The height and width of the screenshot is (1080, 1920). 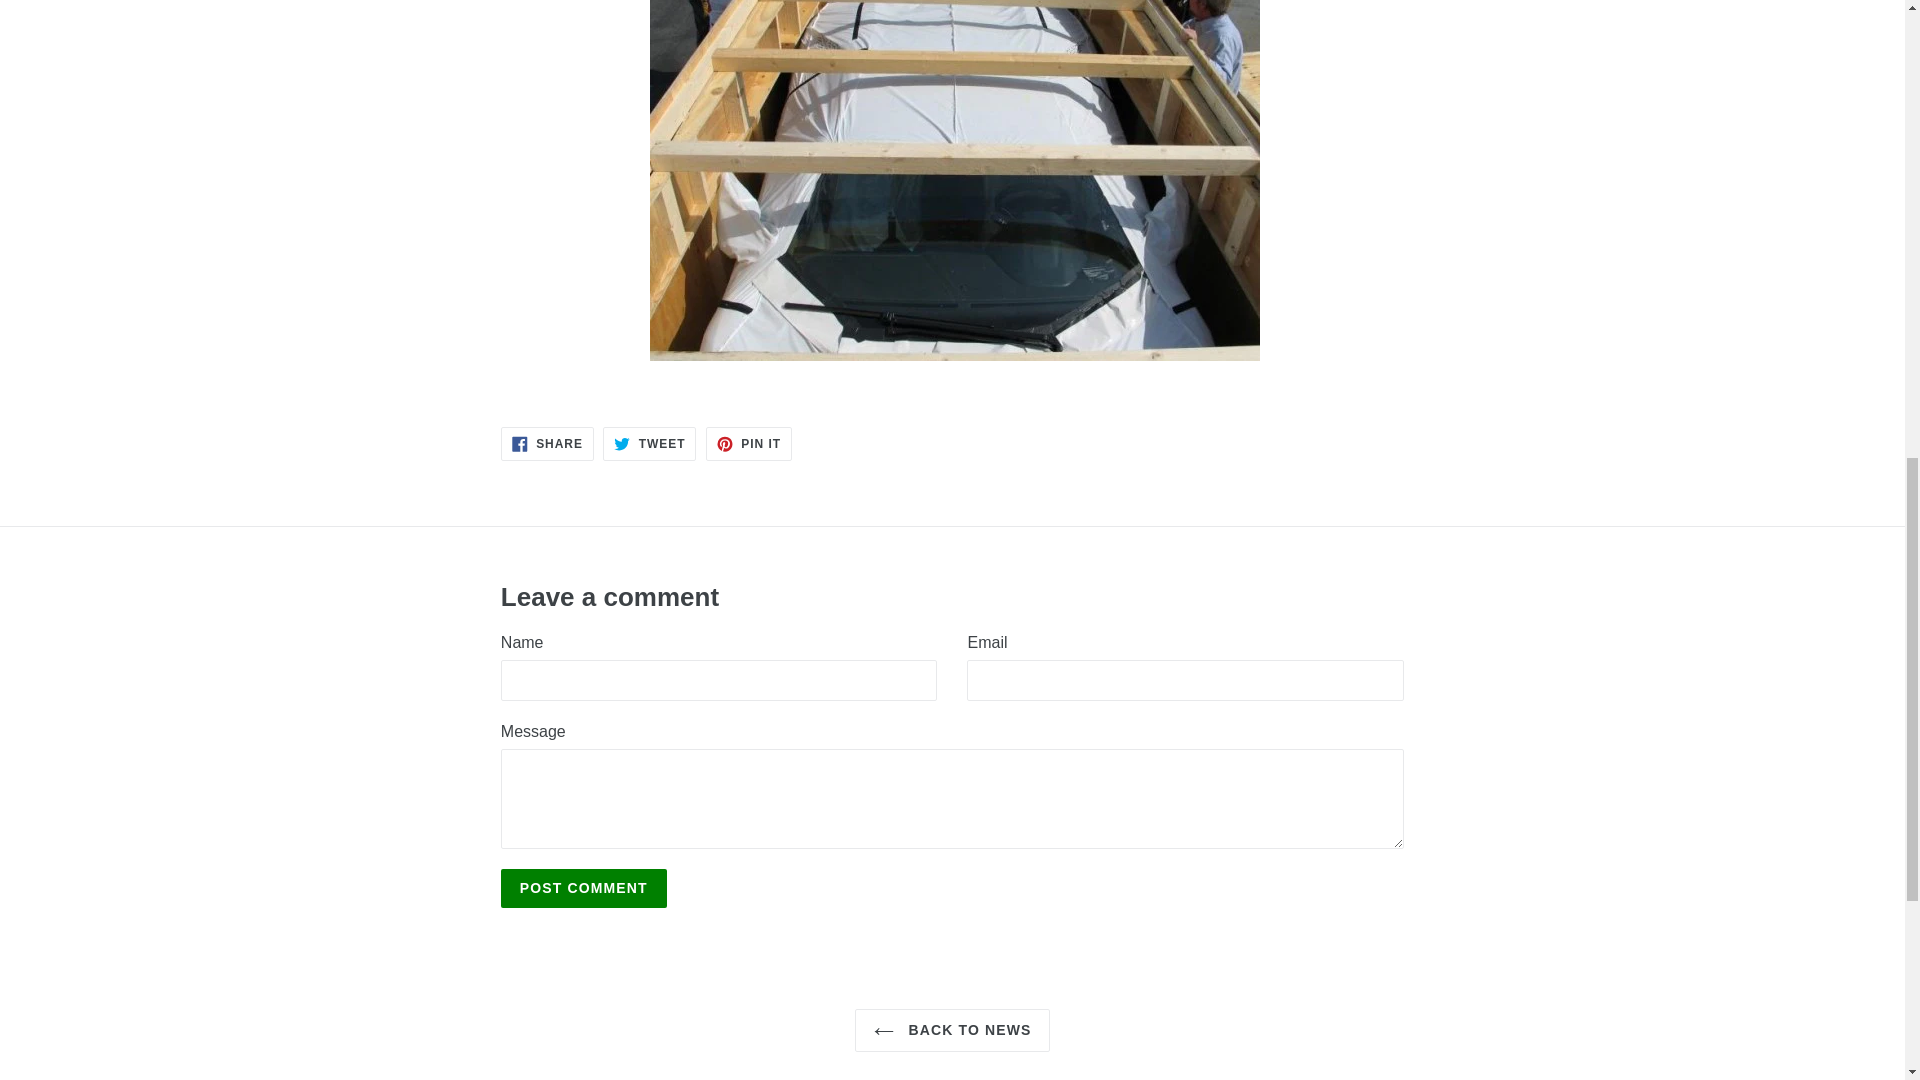 What do you see at coordinates (584, 888) in the screenshot?
I see `Post comment` at bounding box center [584, 888].